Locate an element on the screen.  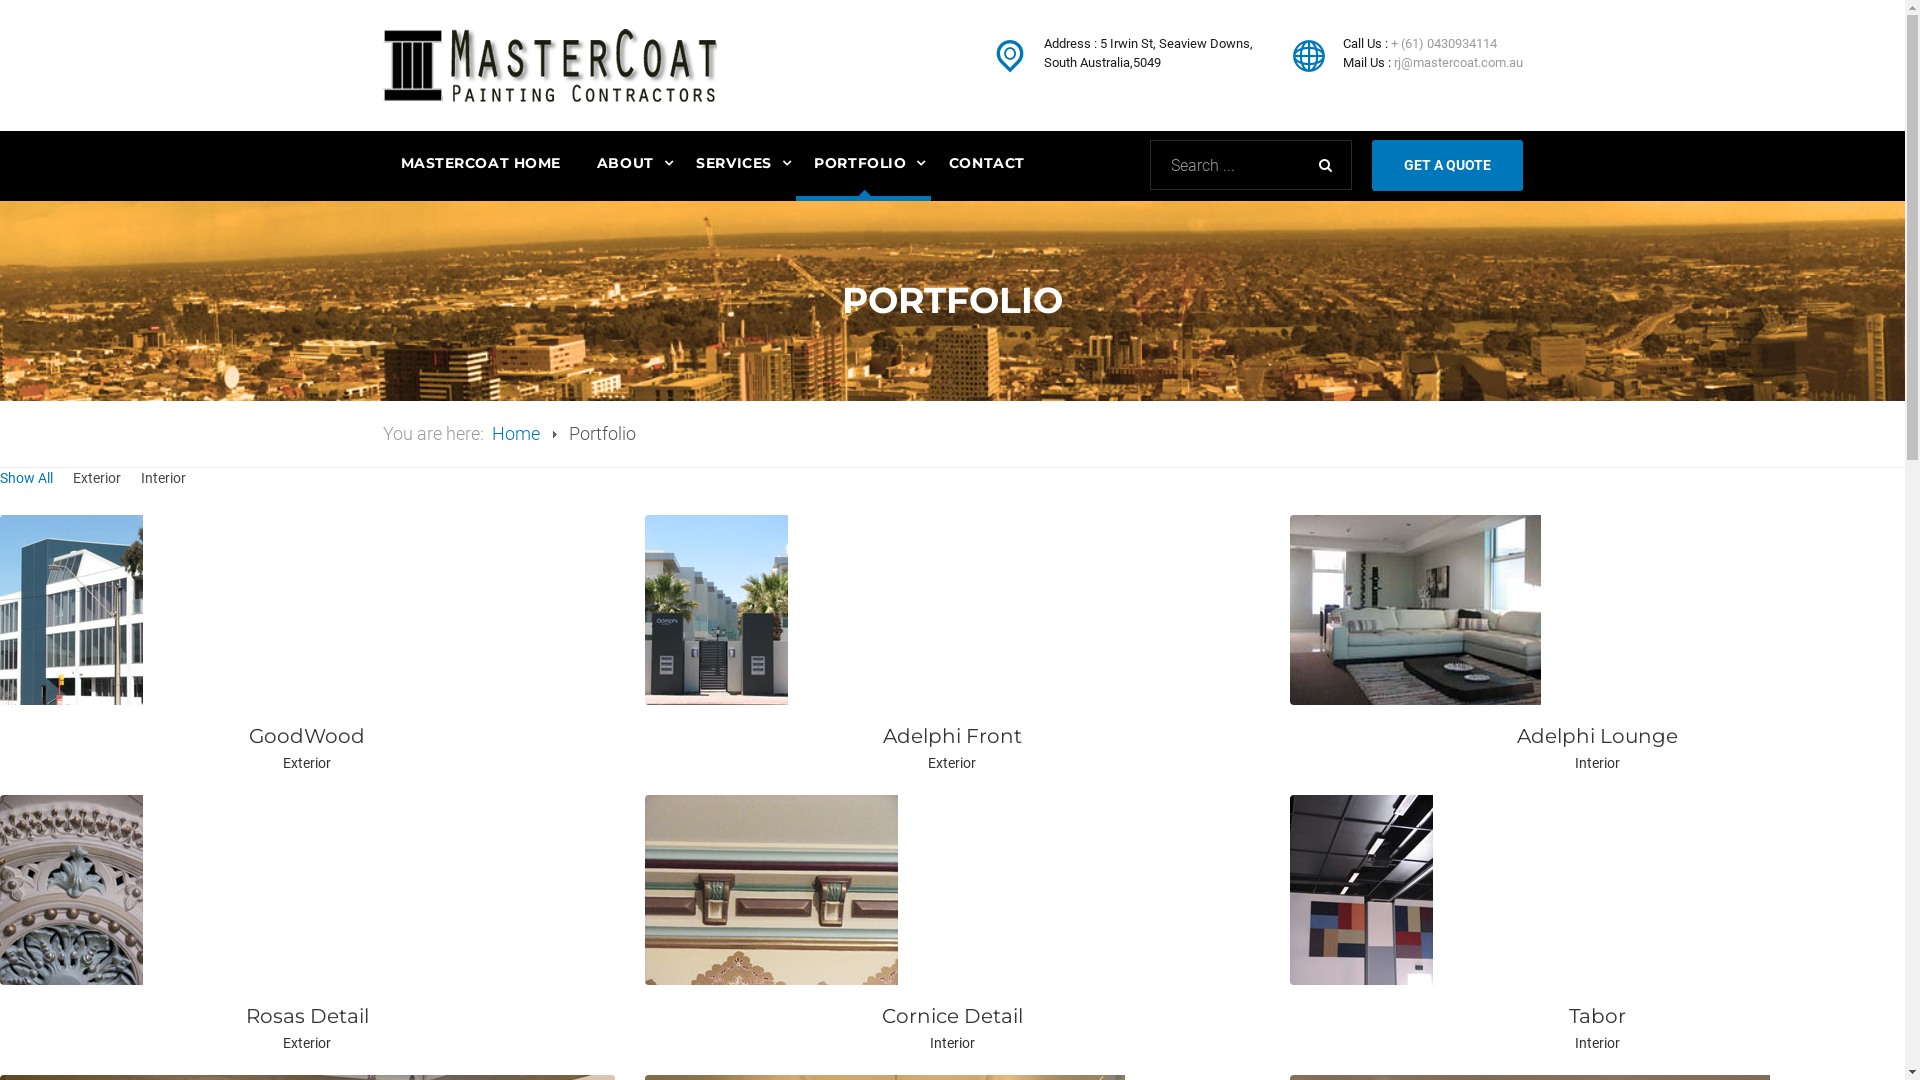
CONTACT is located at coordinates (987, 166).